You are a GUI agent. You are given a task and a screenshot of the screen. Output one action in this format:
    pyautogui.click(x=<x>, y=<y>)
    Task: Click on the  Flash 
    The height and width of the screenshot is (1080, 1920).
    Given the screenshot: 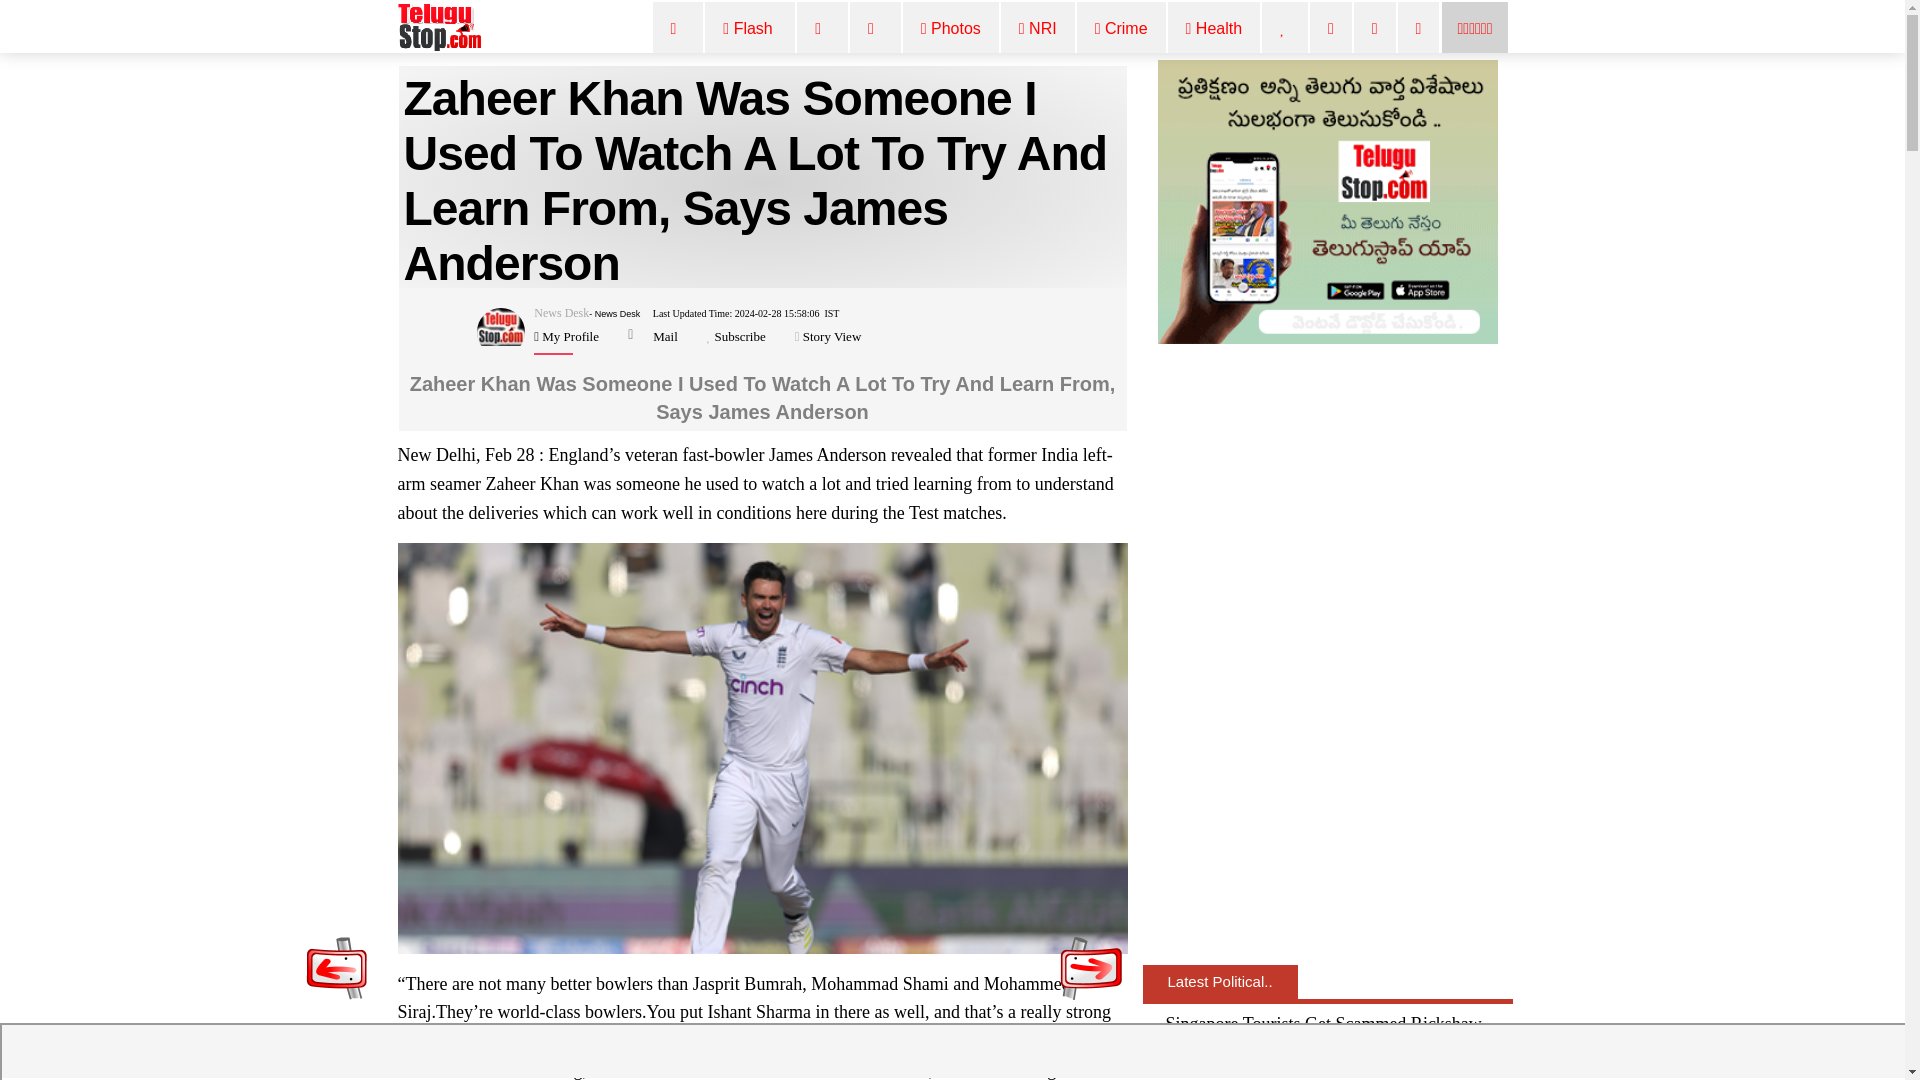 What is the action you would take?
    pyautogui.click(x=750, y=30)
    